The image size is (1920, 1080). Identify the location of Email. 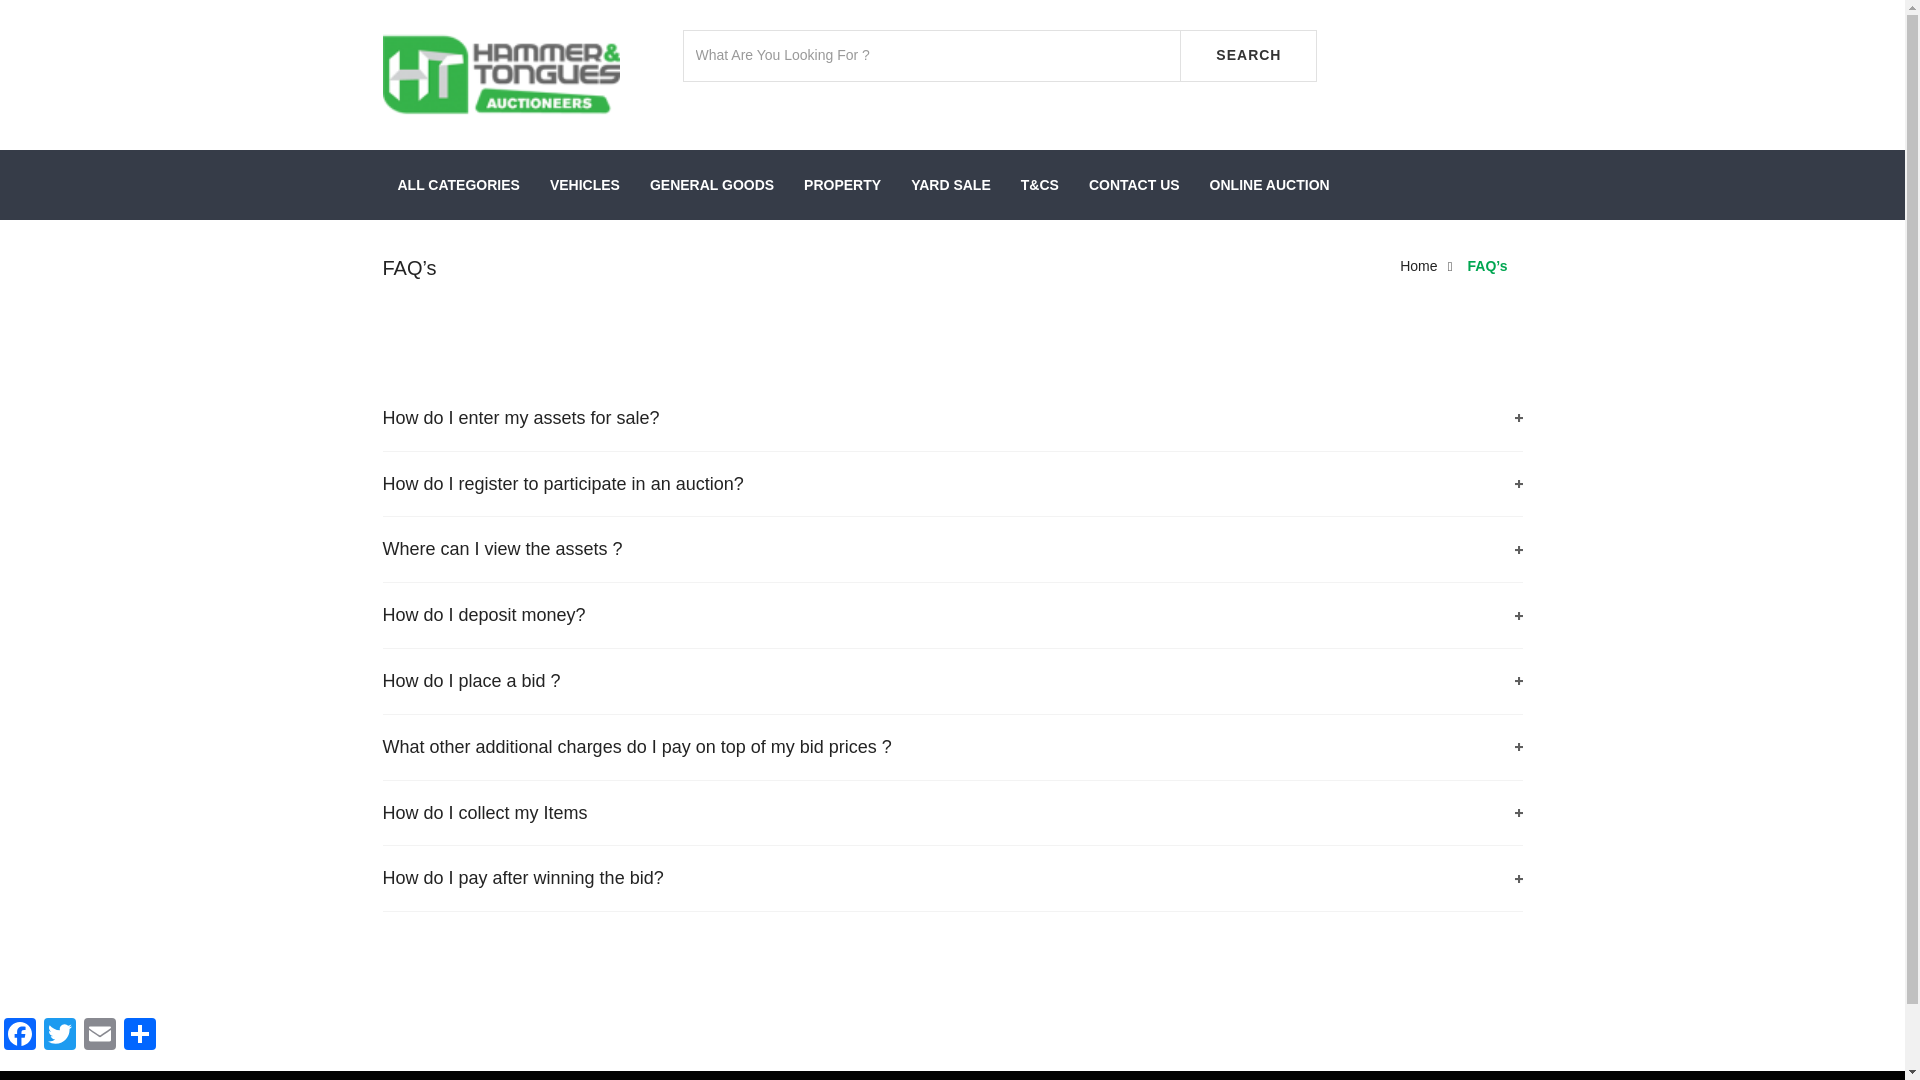
(100, 1036).